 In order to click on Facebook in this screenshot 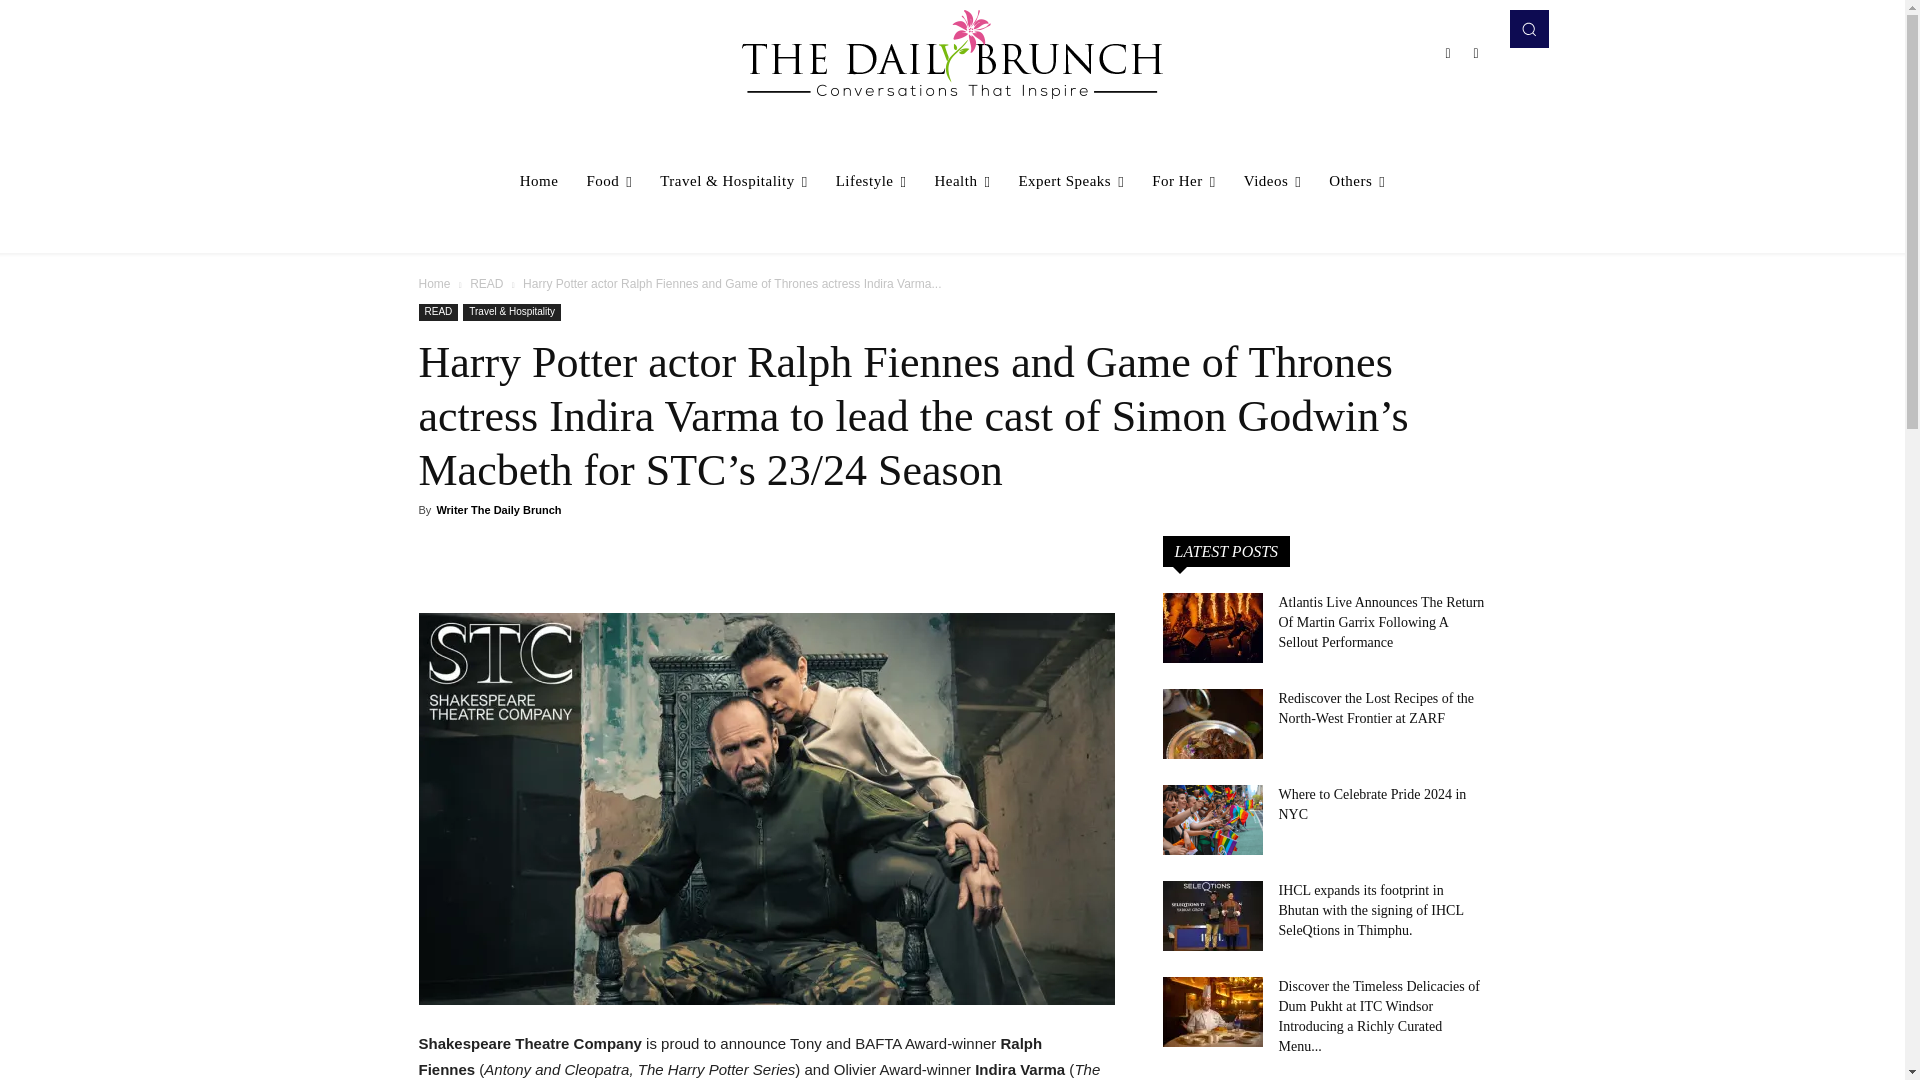, I will do `click(1448, 52)`.